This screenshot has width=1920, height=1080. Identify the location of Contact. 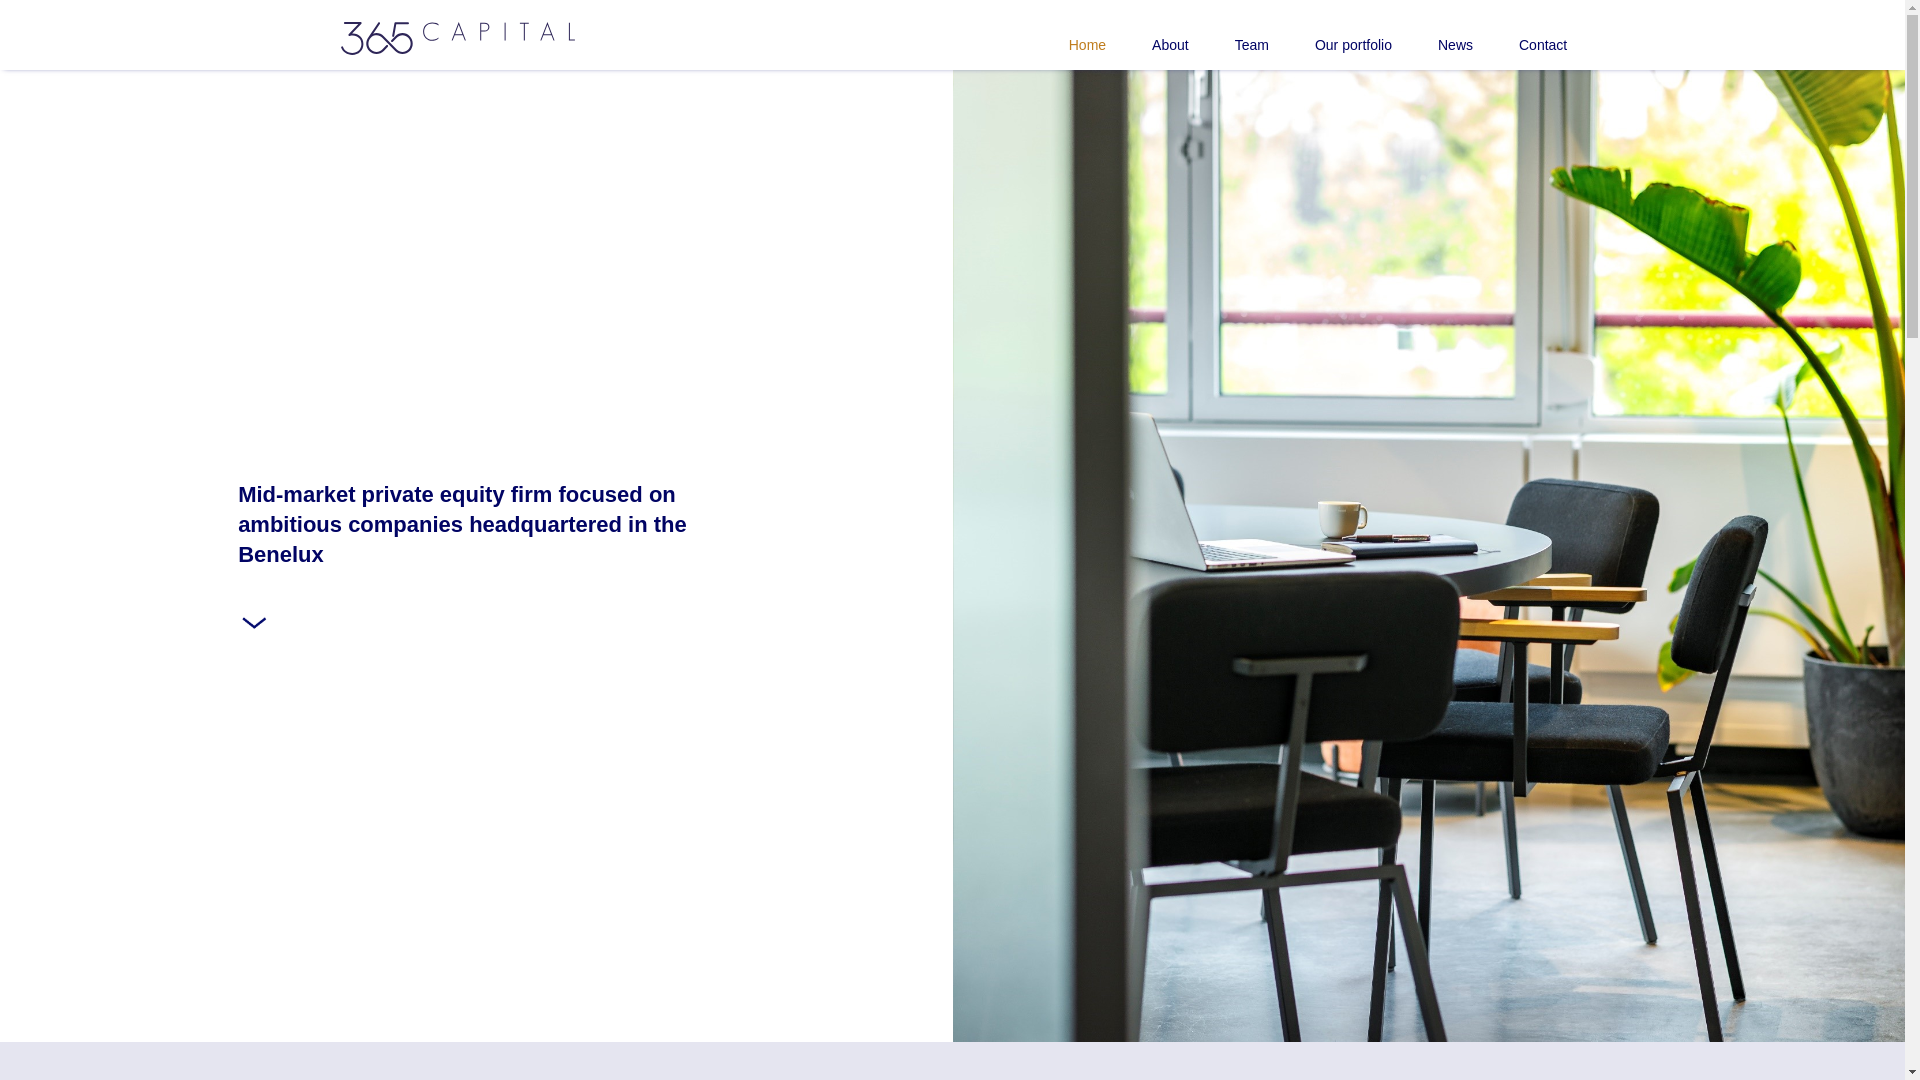
(1520, 35).